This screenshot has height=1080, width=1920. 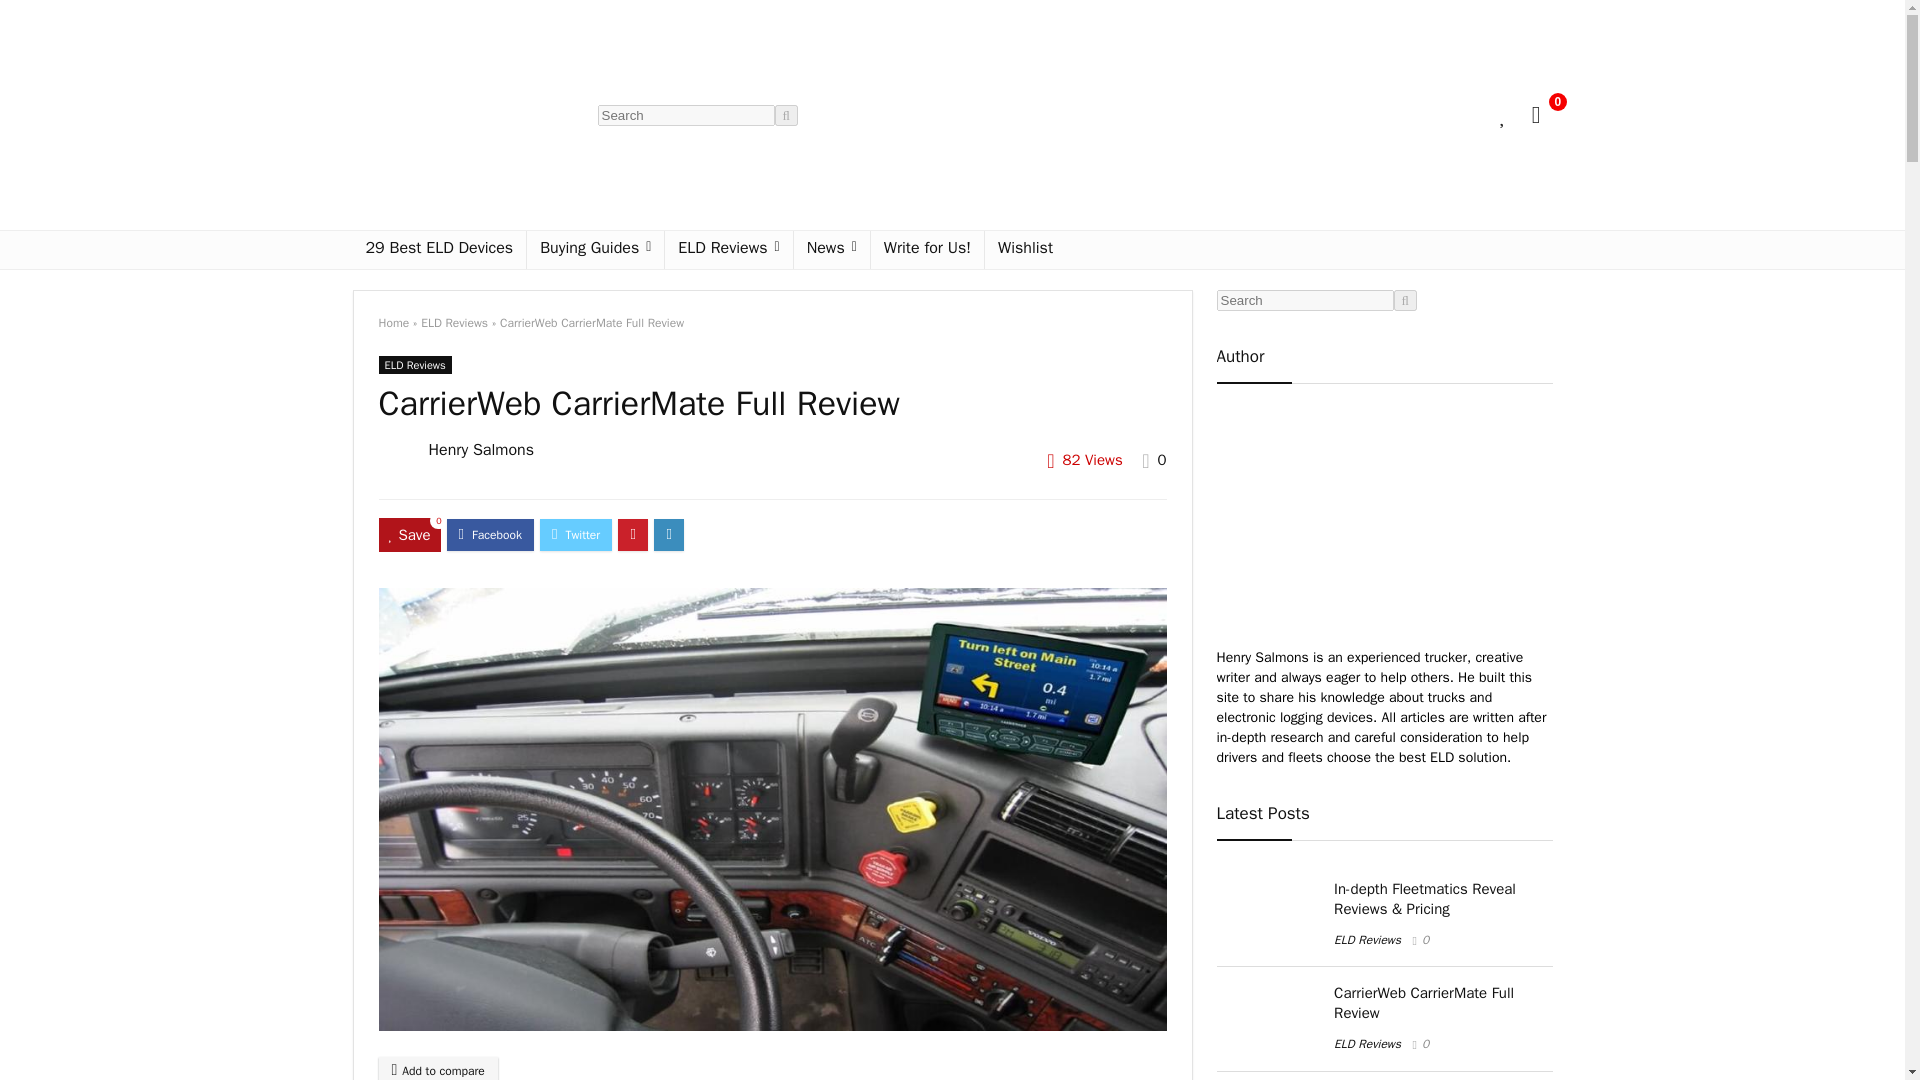 I want to click on 29 Best ELD Devices, so click(x=438, y=250).